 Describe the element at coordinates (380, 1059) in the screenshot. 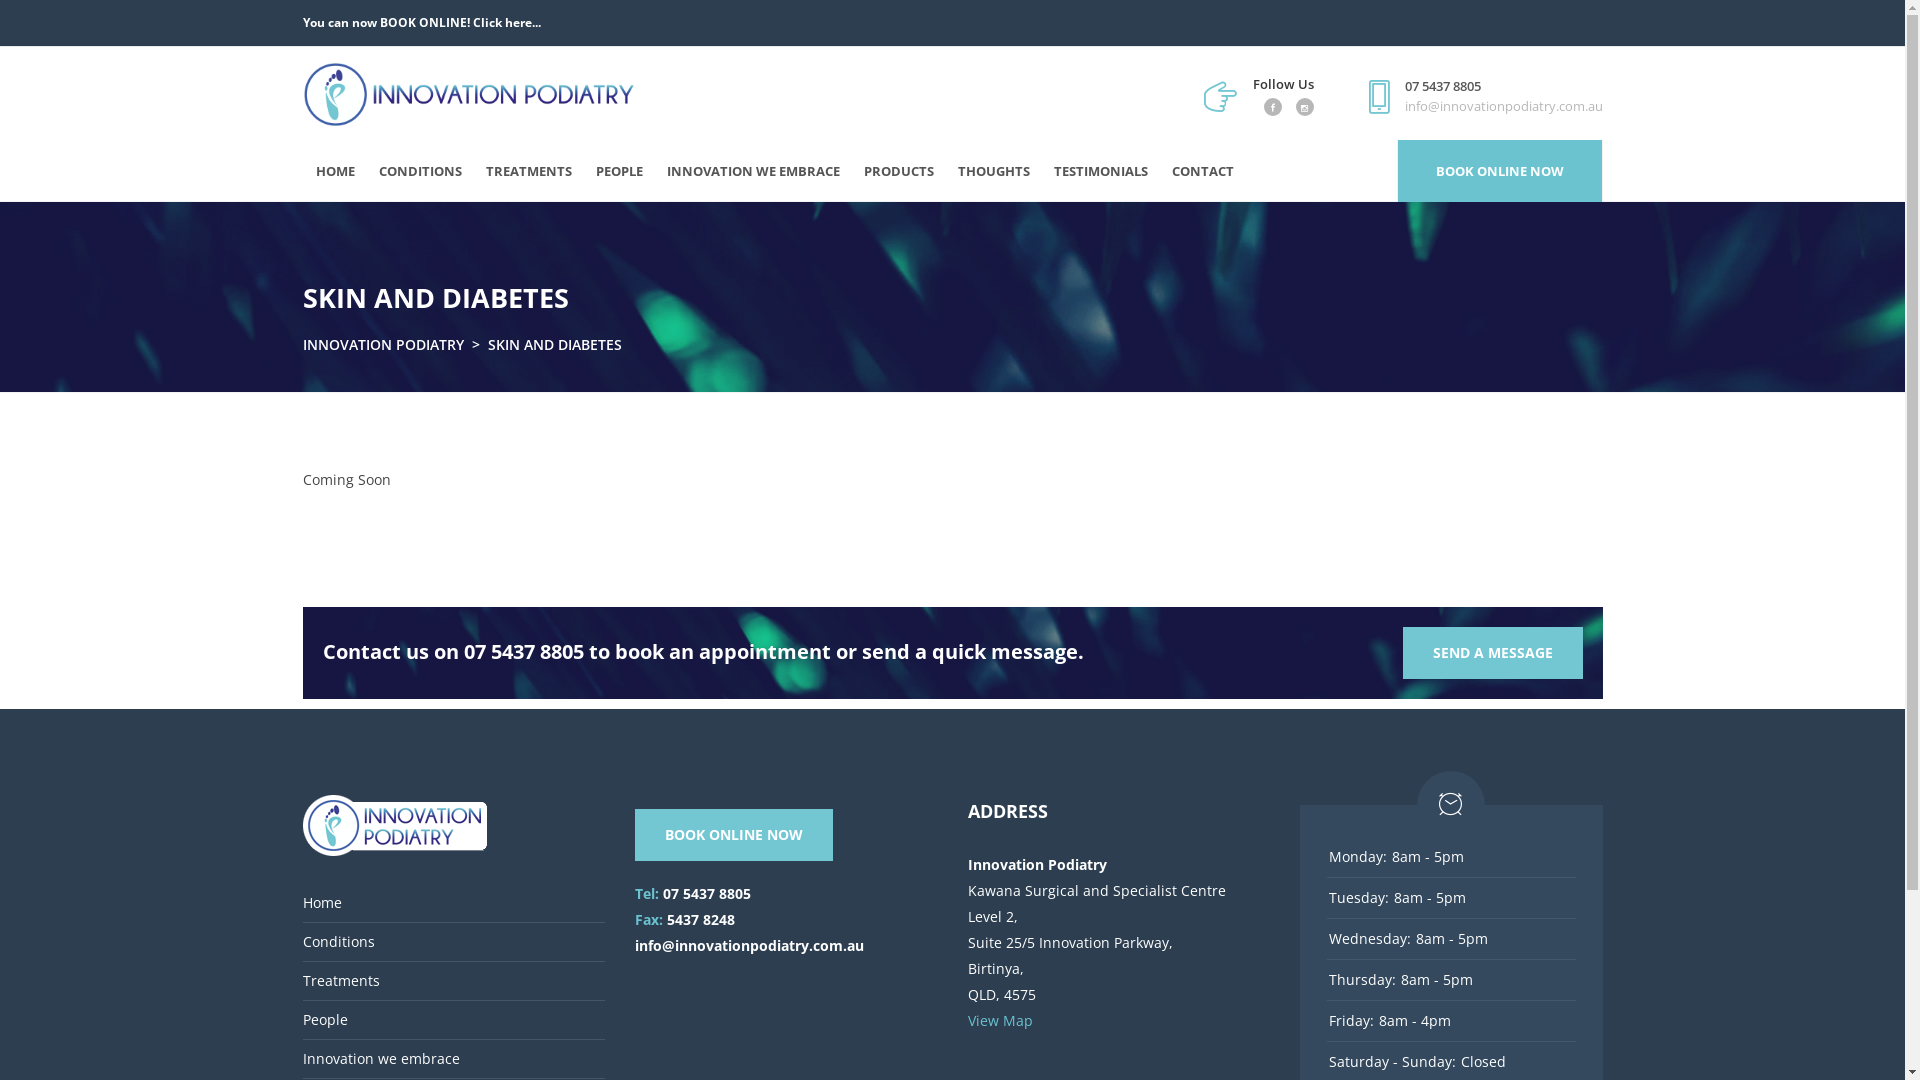

I see `Innovation we embrace` at that location.